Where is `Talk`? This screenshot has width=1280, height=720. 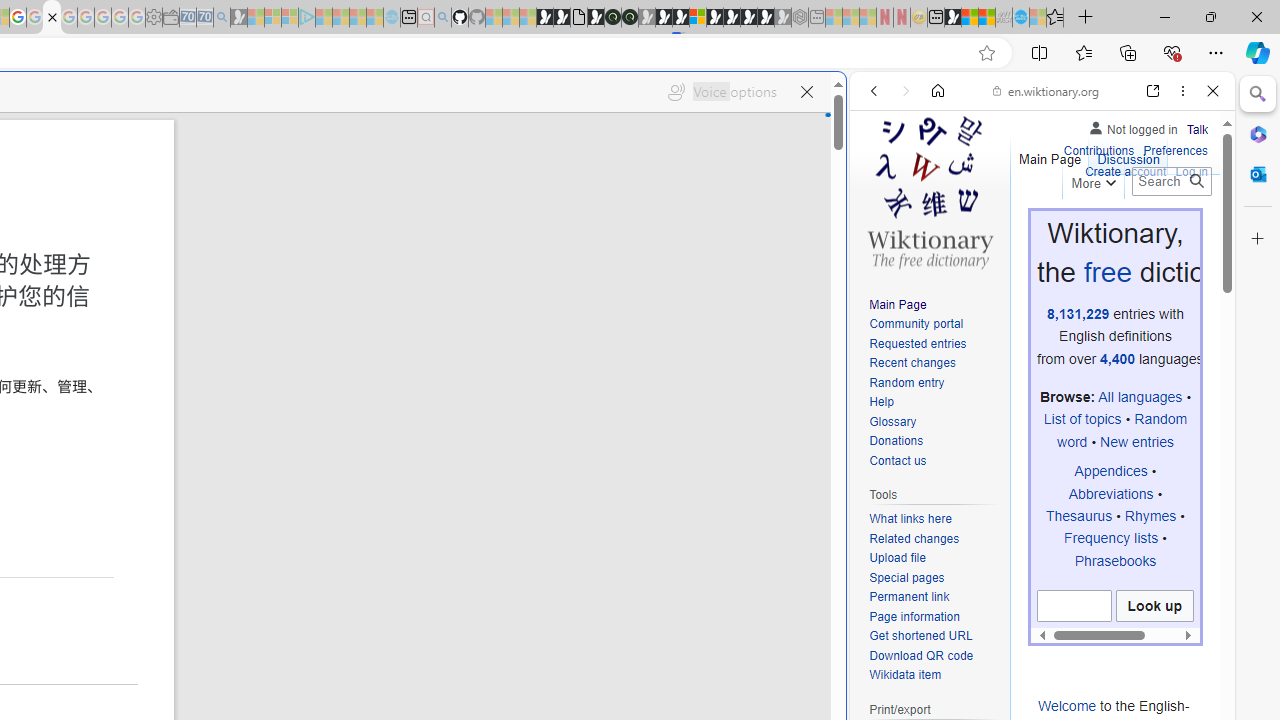 Talk is located at coordinates (1197, 130).